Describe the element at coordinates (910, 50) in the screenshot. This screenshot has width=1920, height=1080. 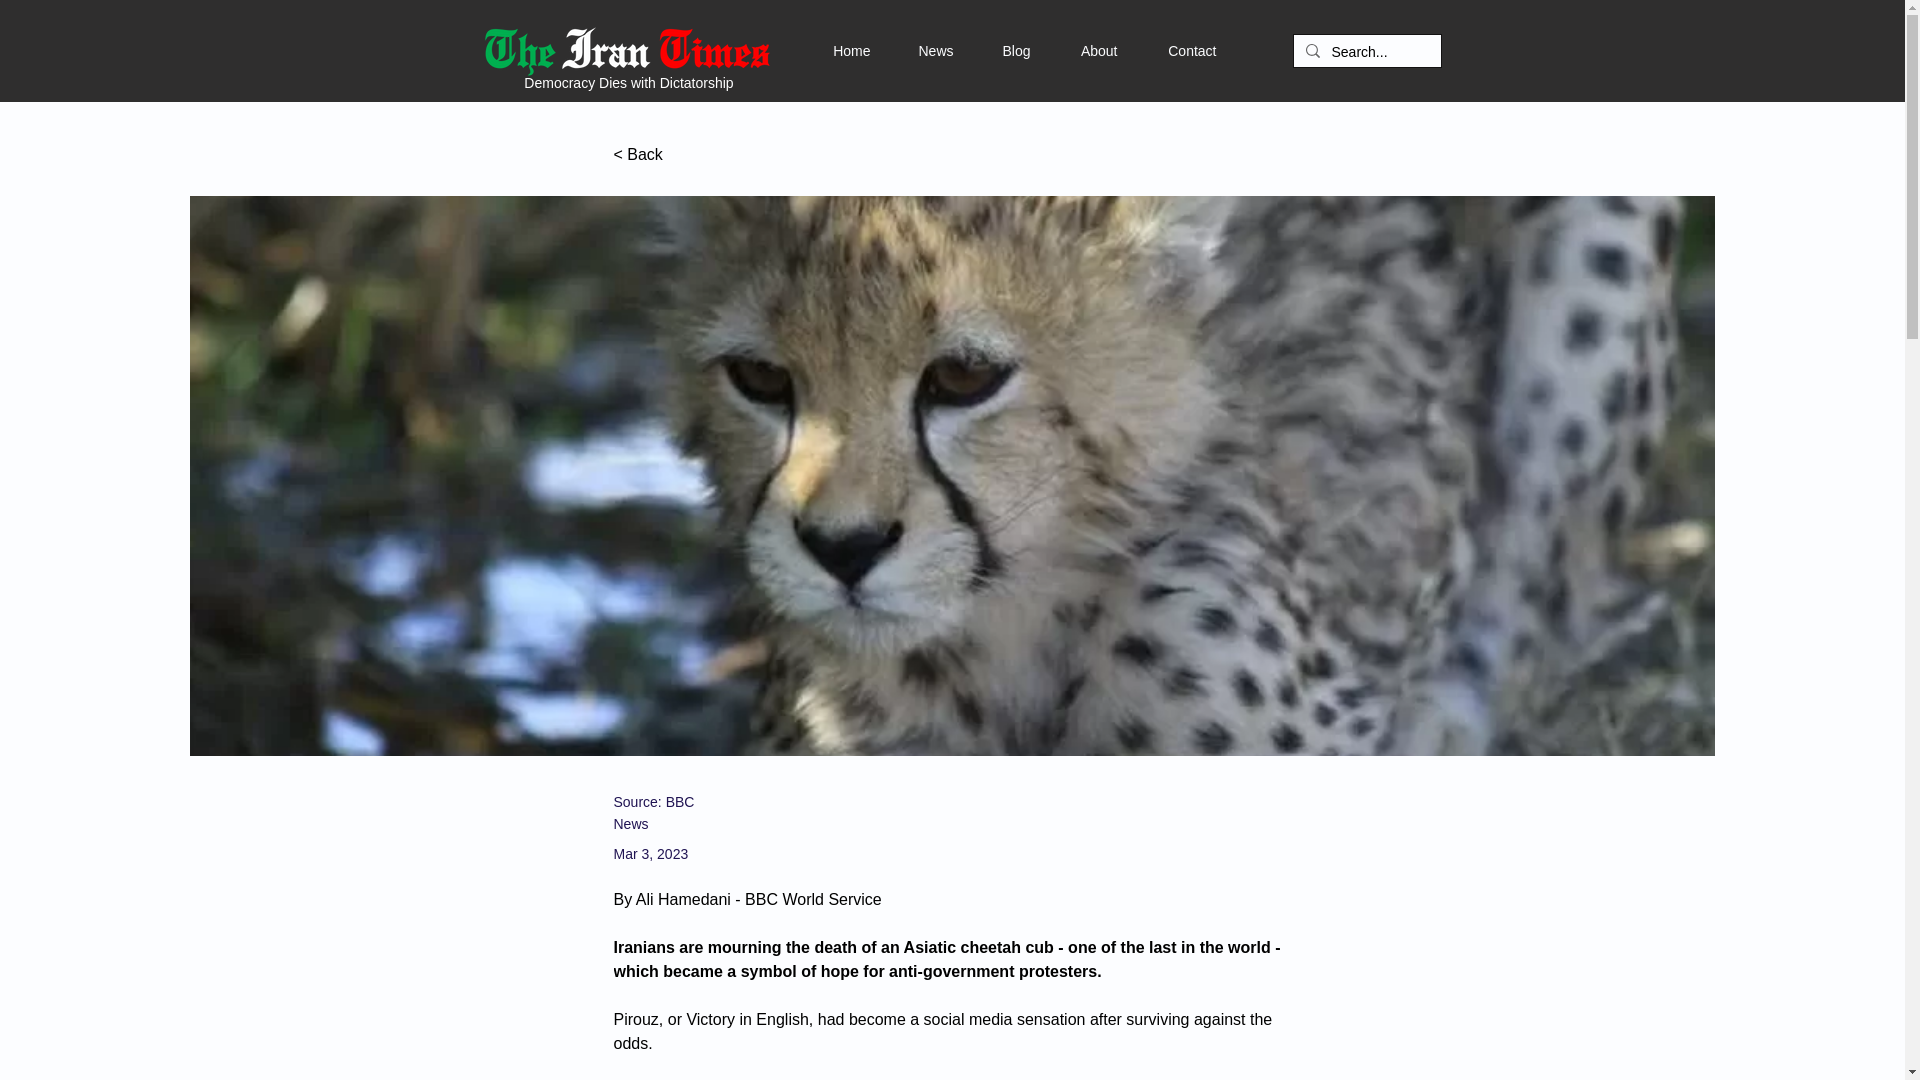
I see `News` at that location.